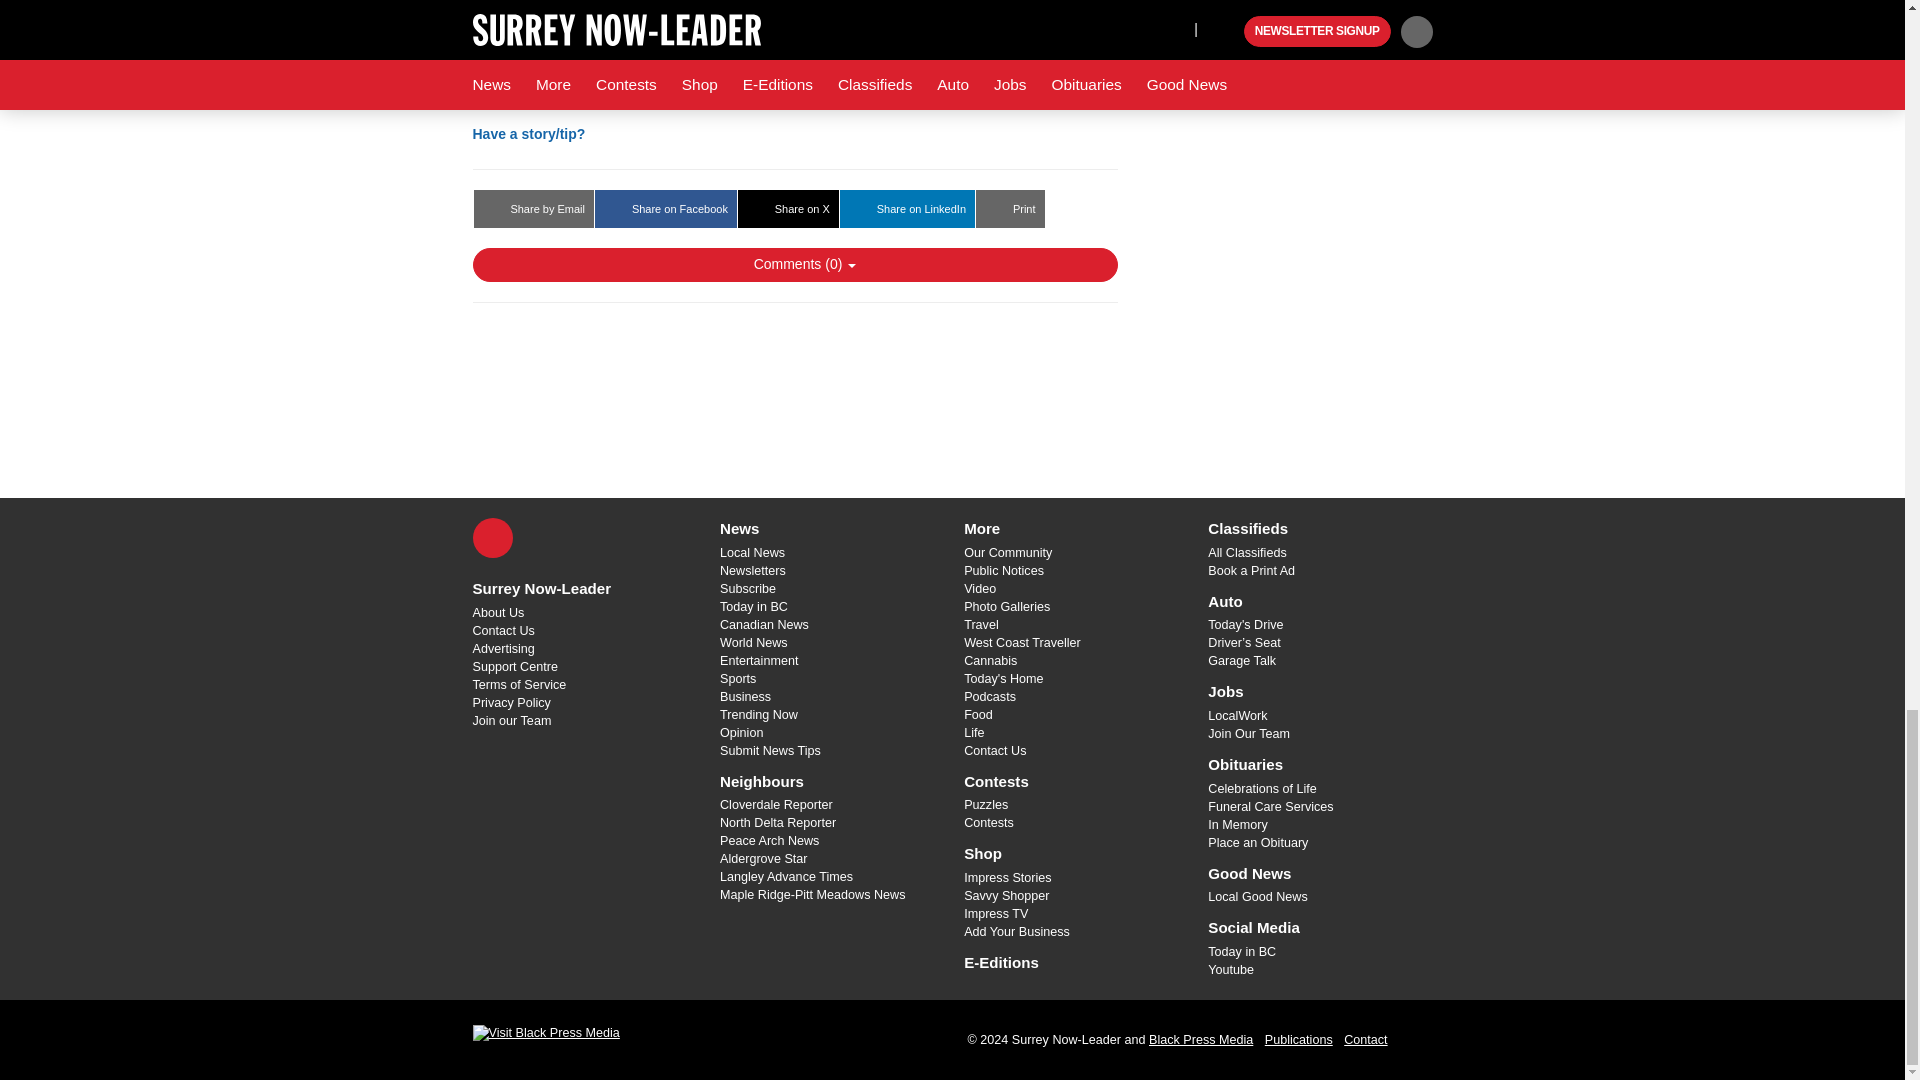 The image size is (1920, 1080). I want to click on X, so click(492, 538).